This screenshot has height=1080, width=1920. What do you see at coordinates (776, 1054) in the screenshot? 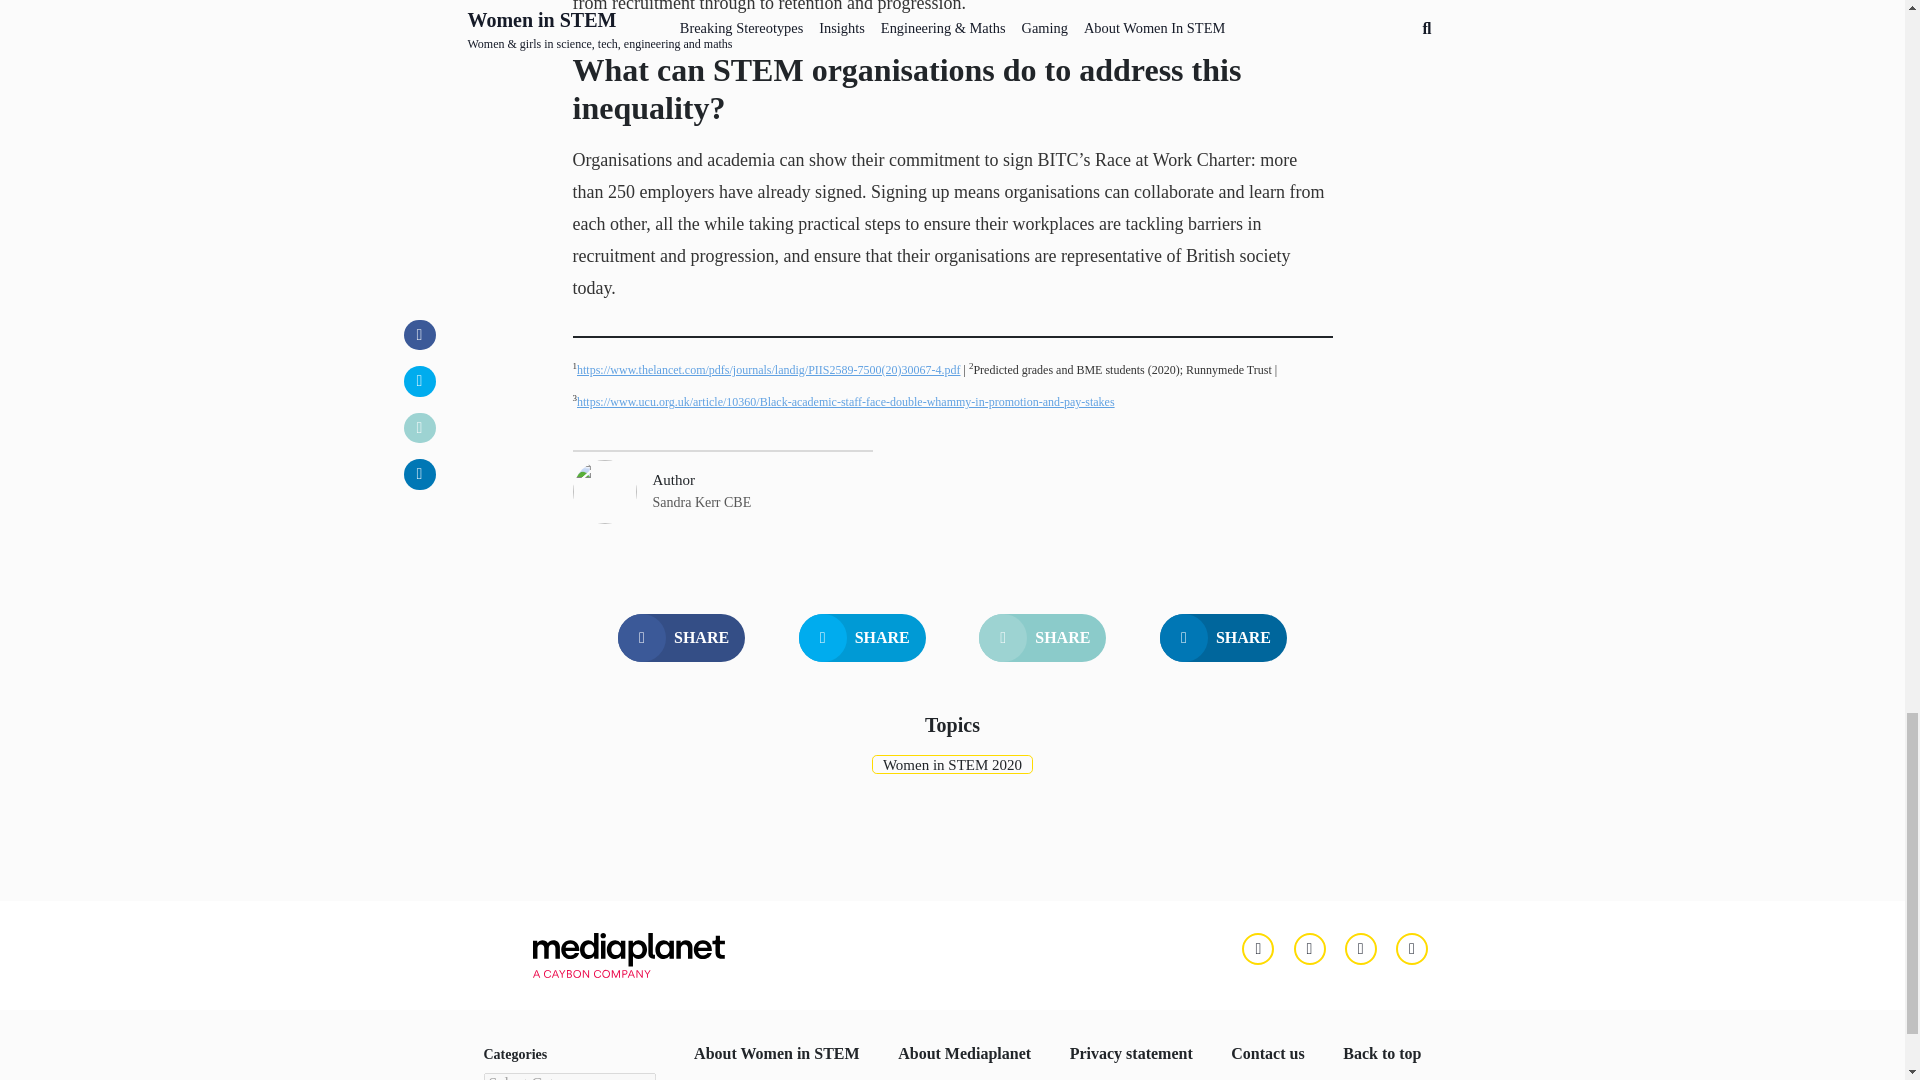
I see `About Women in STEM` at bounding box center [776, 1054].